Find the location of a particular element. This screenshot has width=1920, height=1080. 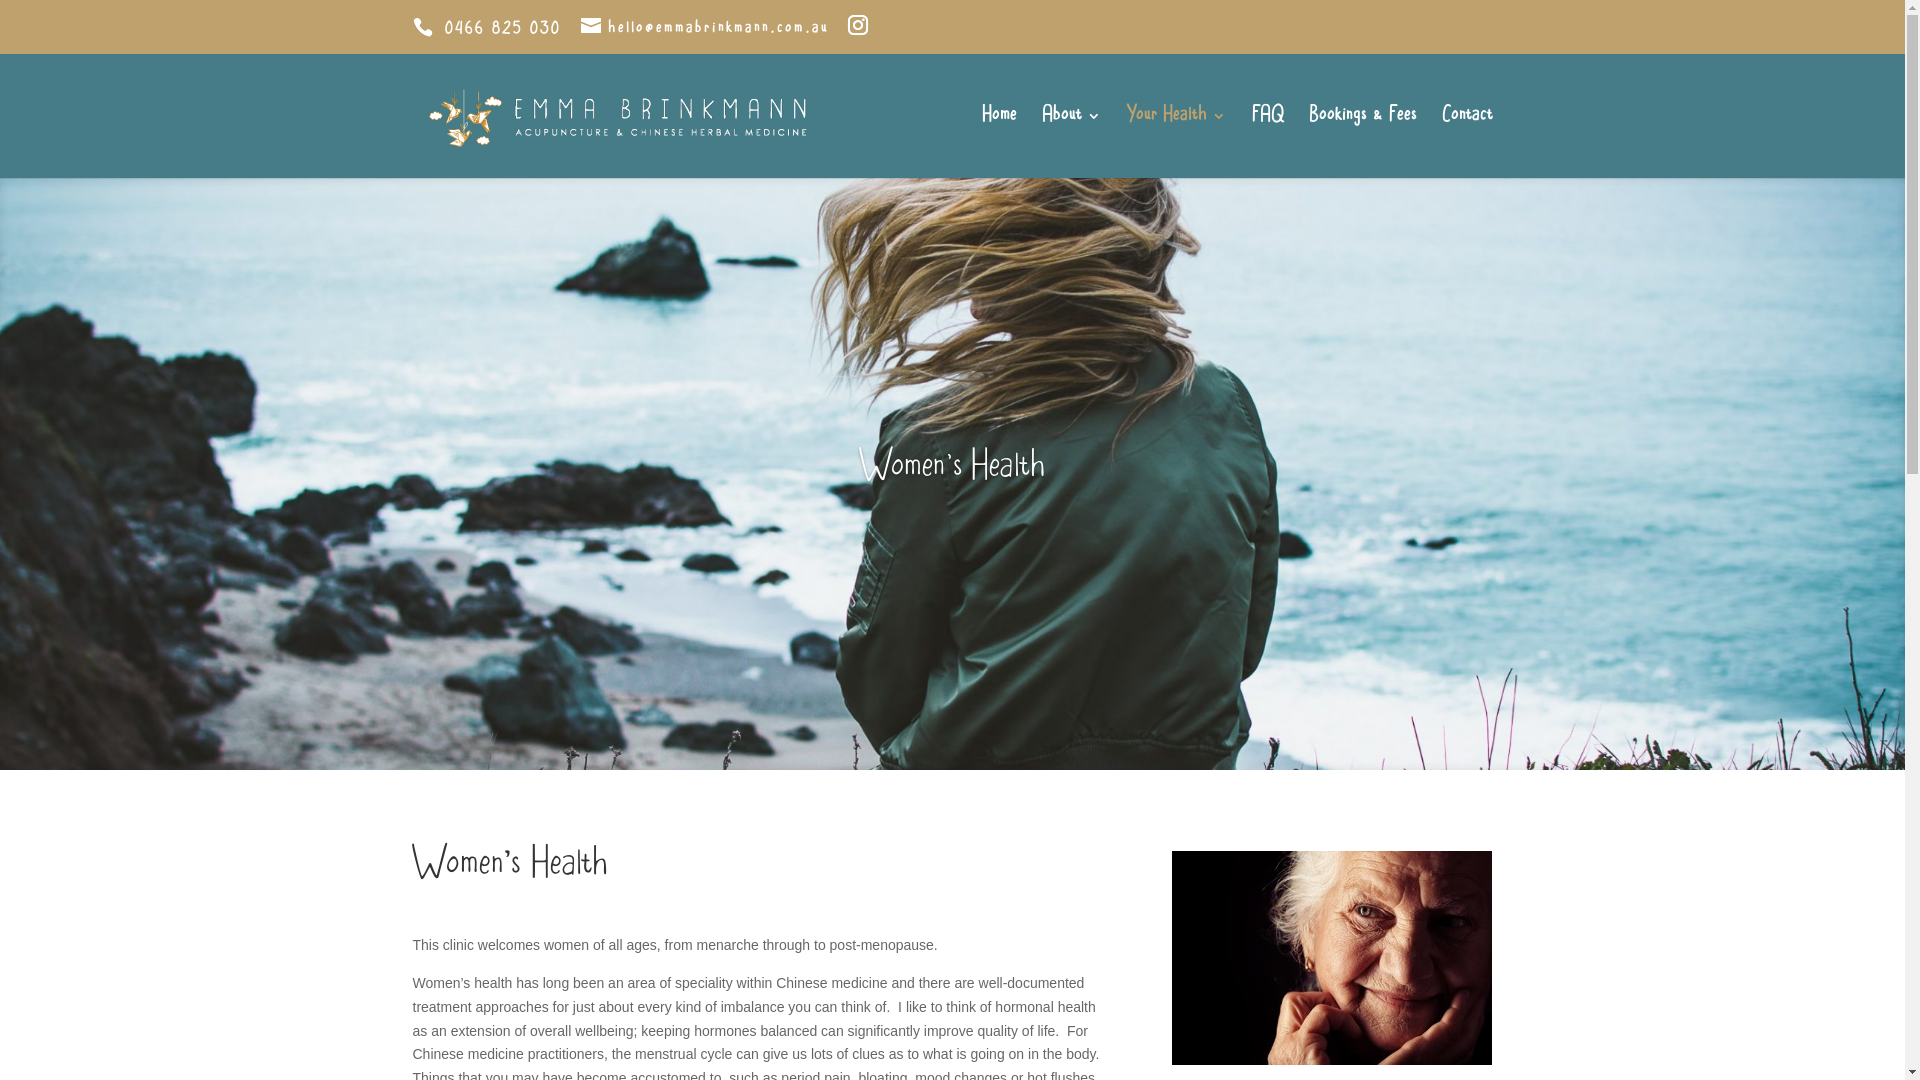

About is located at coordinates (1072, 144).